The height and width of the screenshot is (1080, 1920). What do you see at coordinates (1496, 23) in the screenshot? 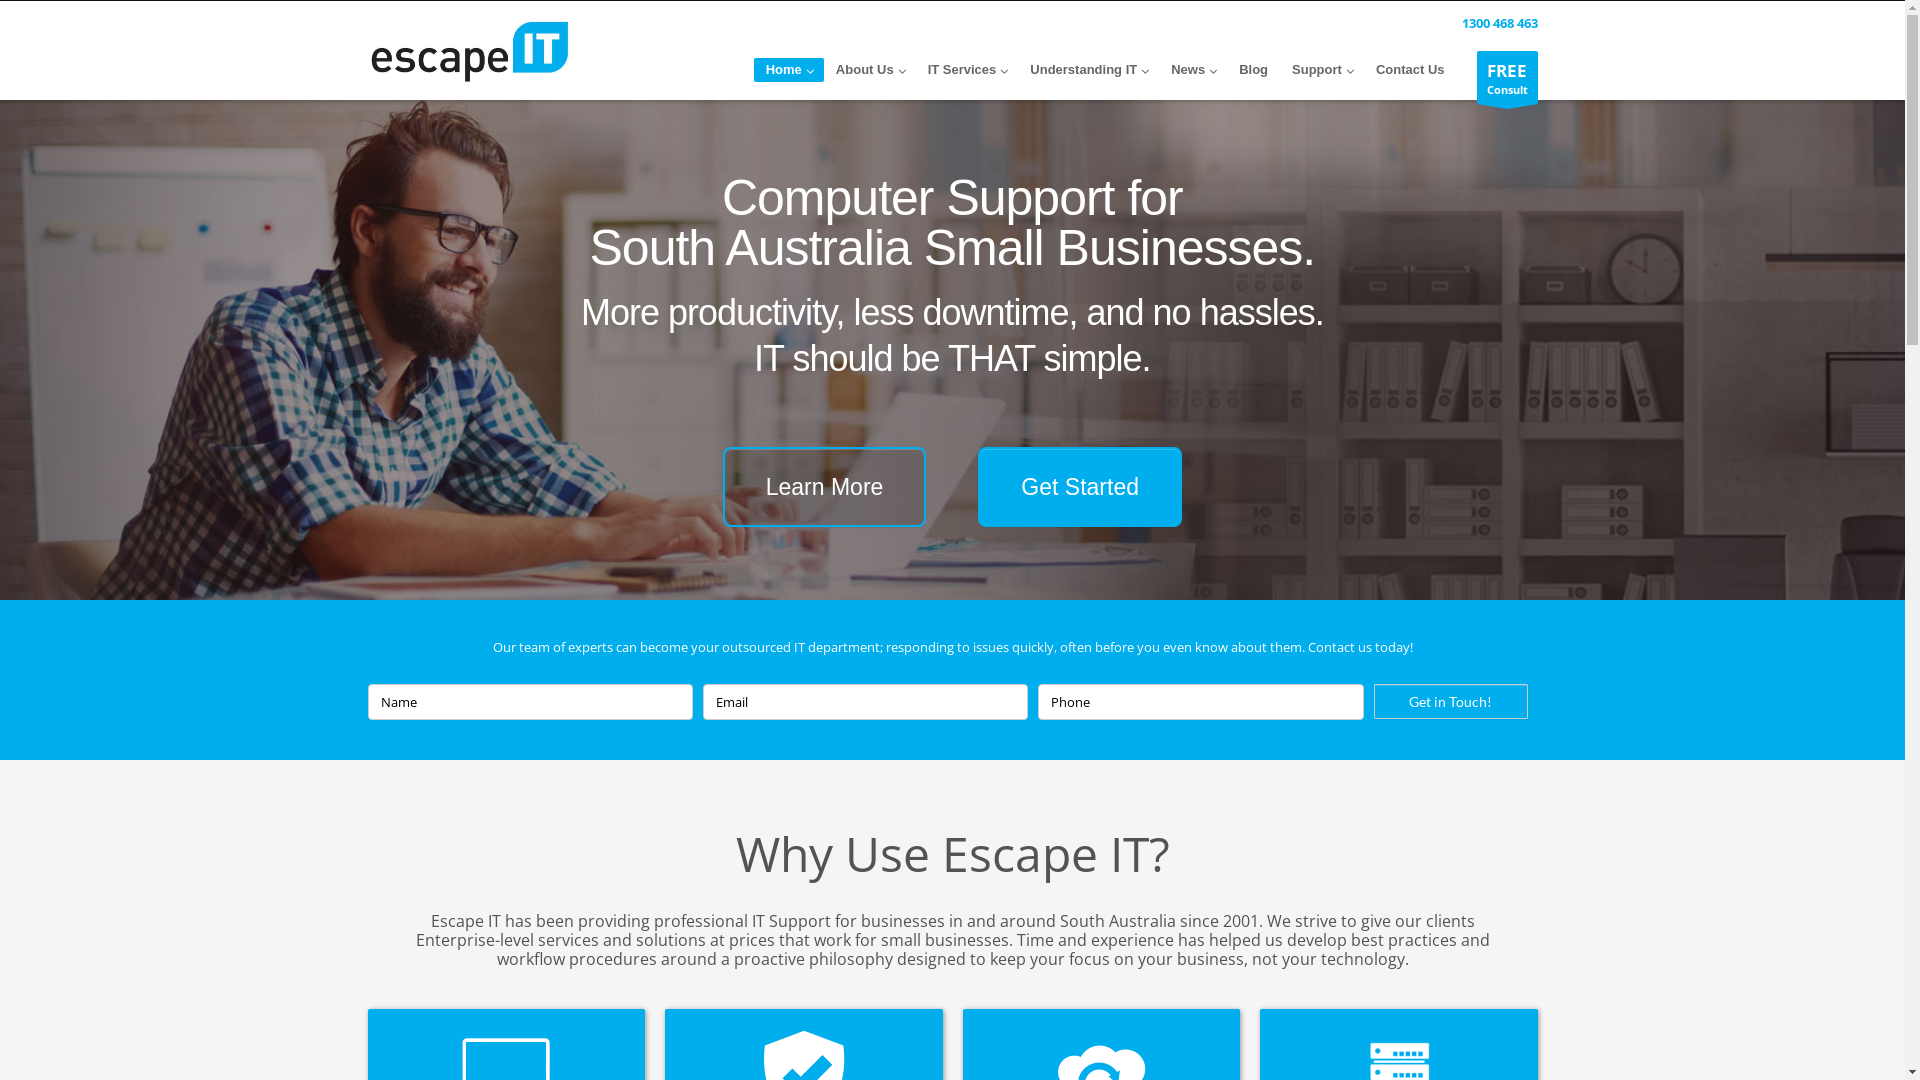
I see `1300 468 463` at bounding box center [1496, 23].